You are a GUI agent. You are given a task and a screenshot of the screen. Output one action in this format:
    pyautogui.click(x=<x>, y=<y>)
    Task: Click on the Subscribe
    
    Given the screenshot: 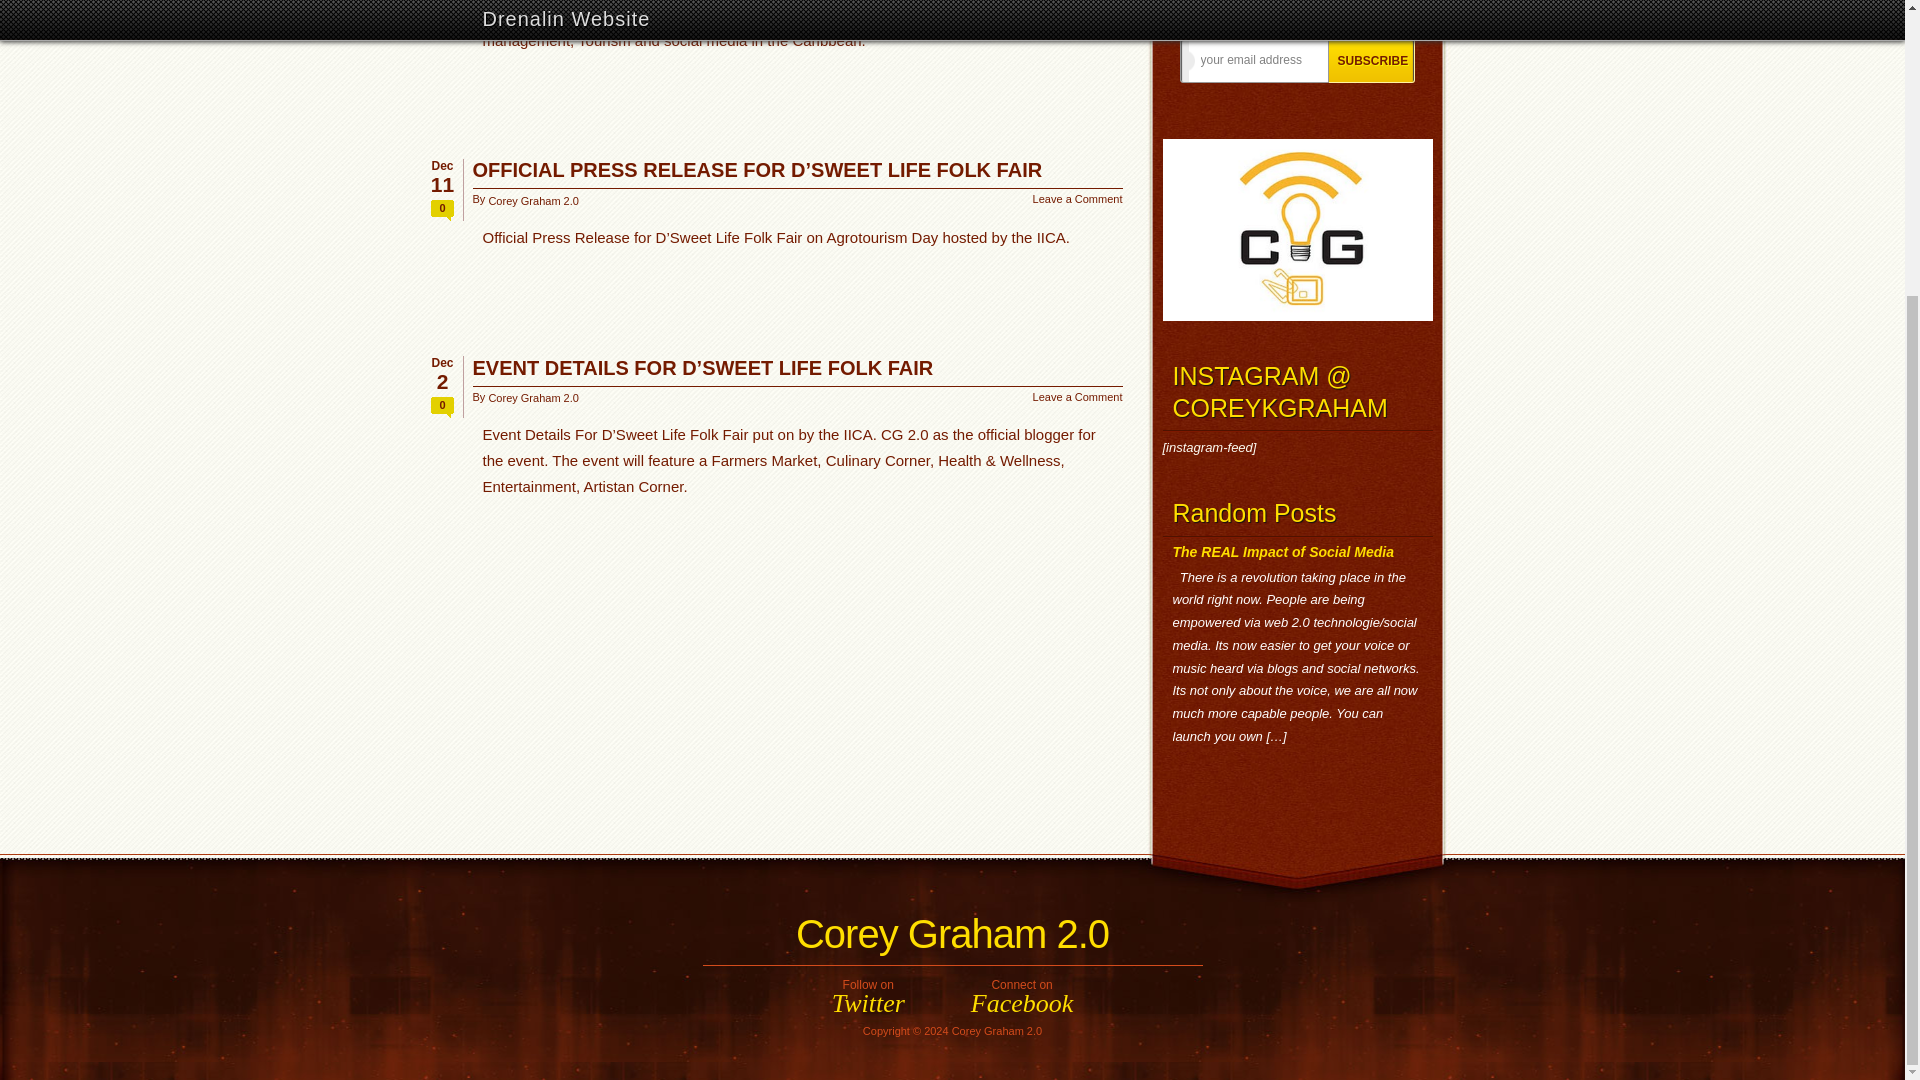 What is the action you would take?
    pyautogui.click(x=1370, y=60)
    